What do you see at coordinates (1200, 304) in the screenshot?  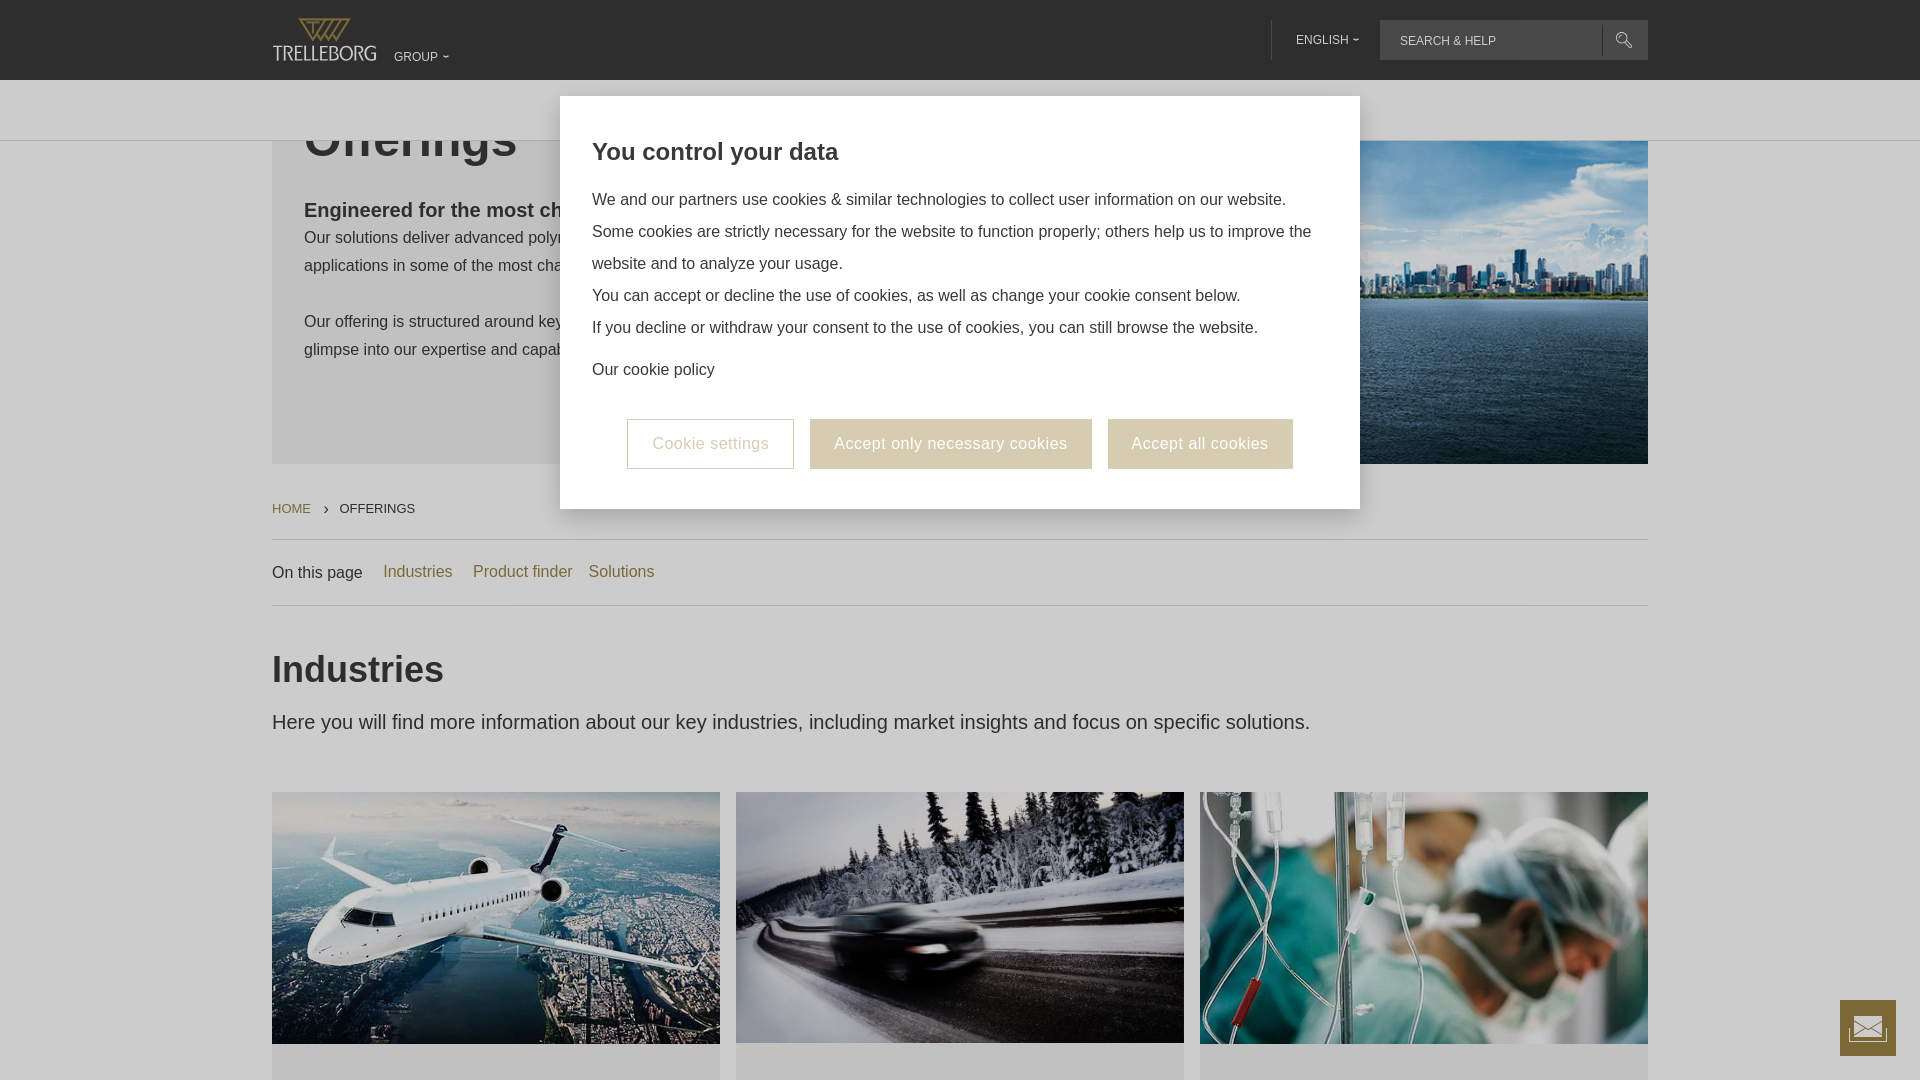 I see `Accept all cookies` at bounding box center [1200, 304].